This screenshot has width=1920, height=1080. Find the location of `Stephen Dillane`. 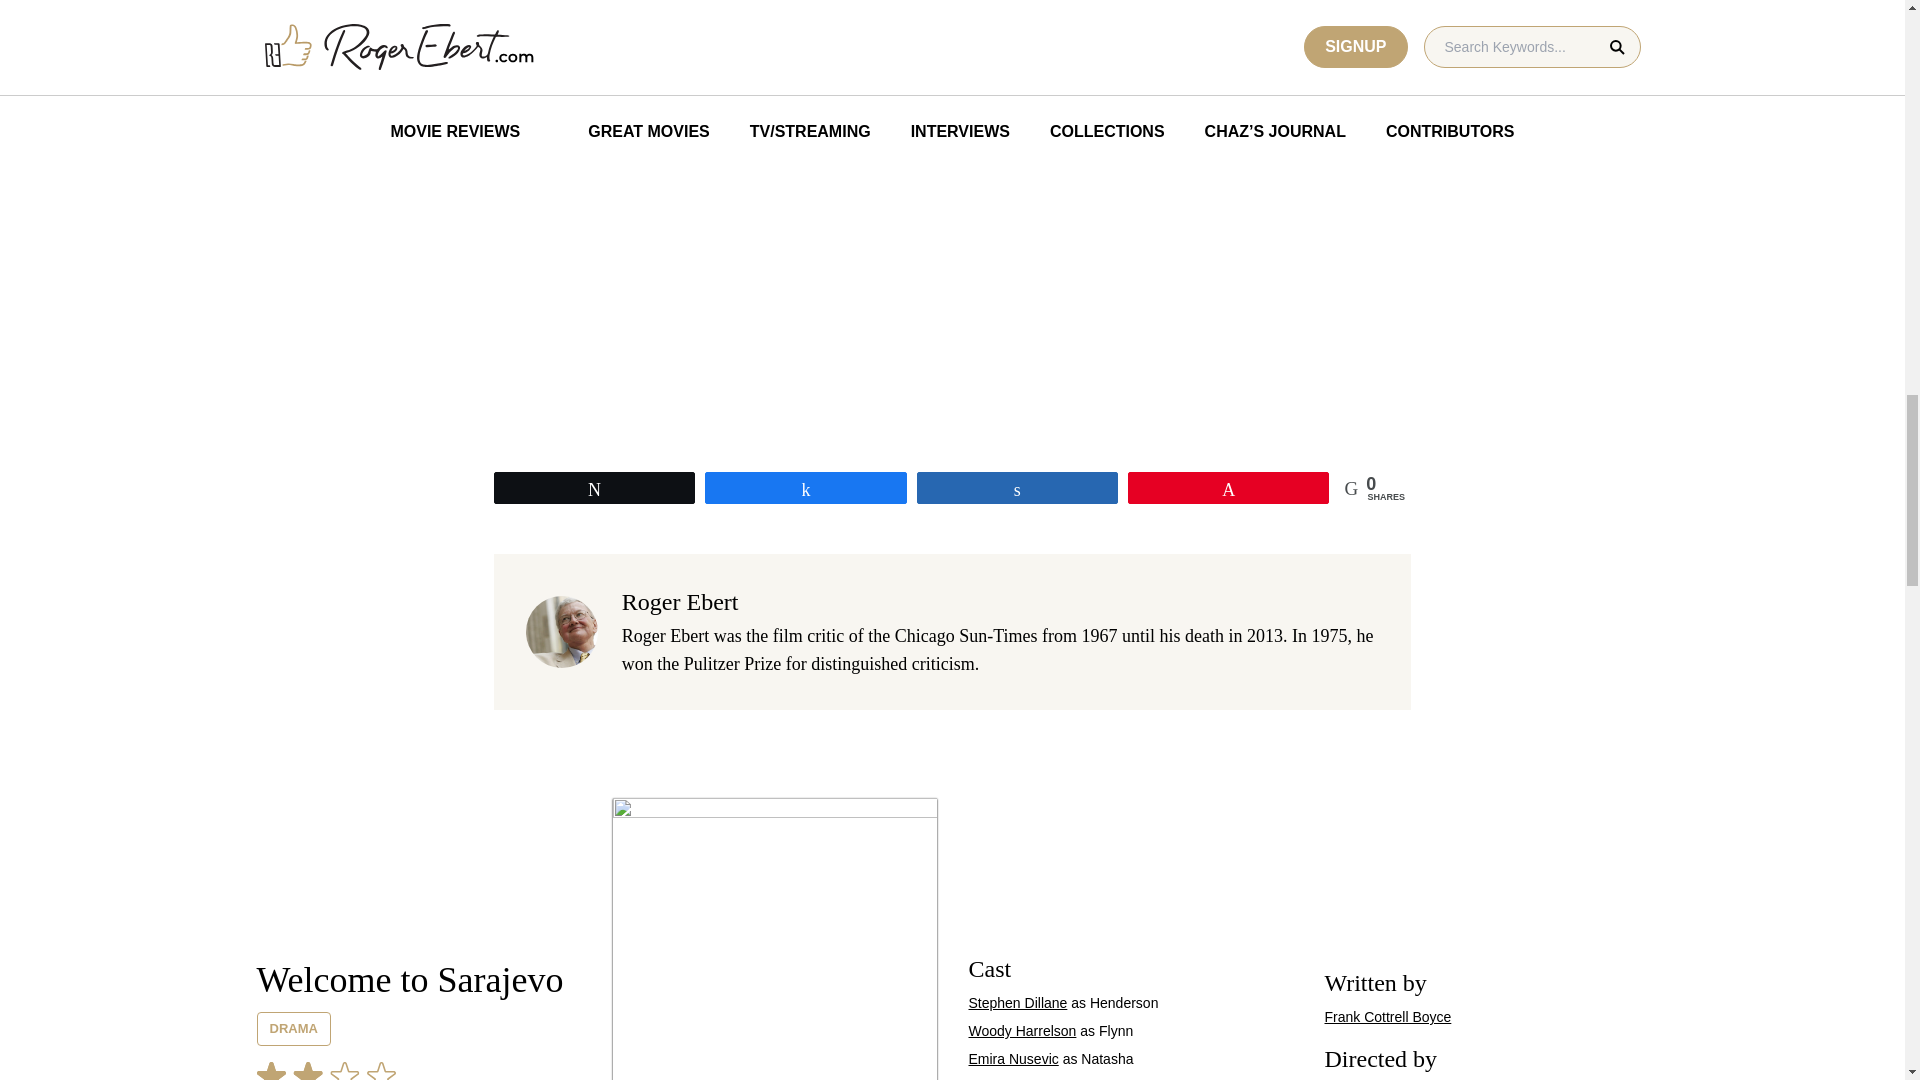

Stephen Dillane is located at coordinates (1017, 1002).